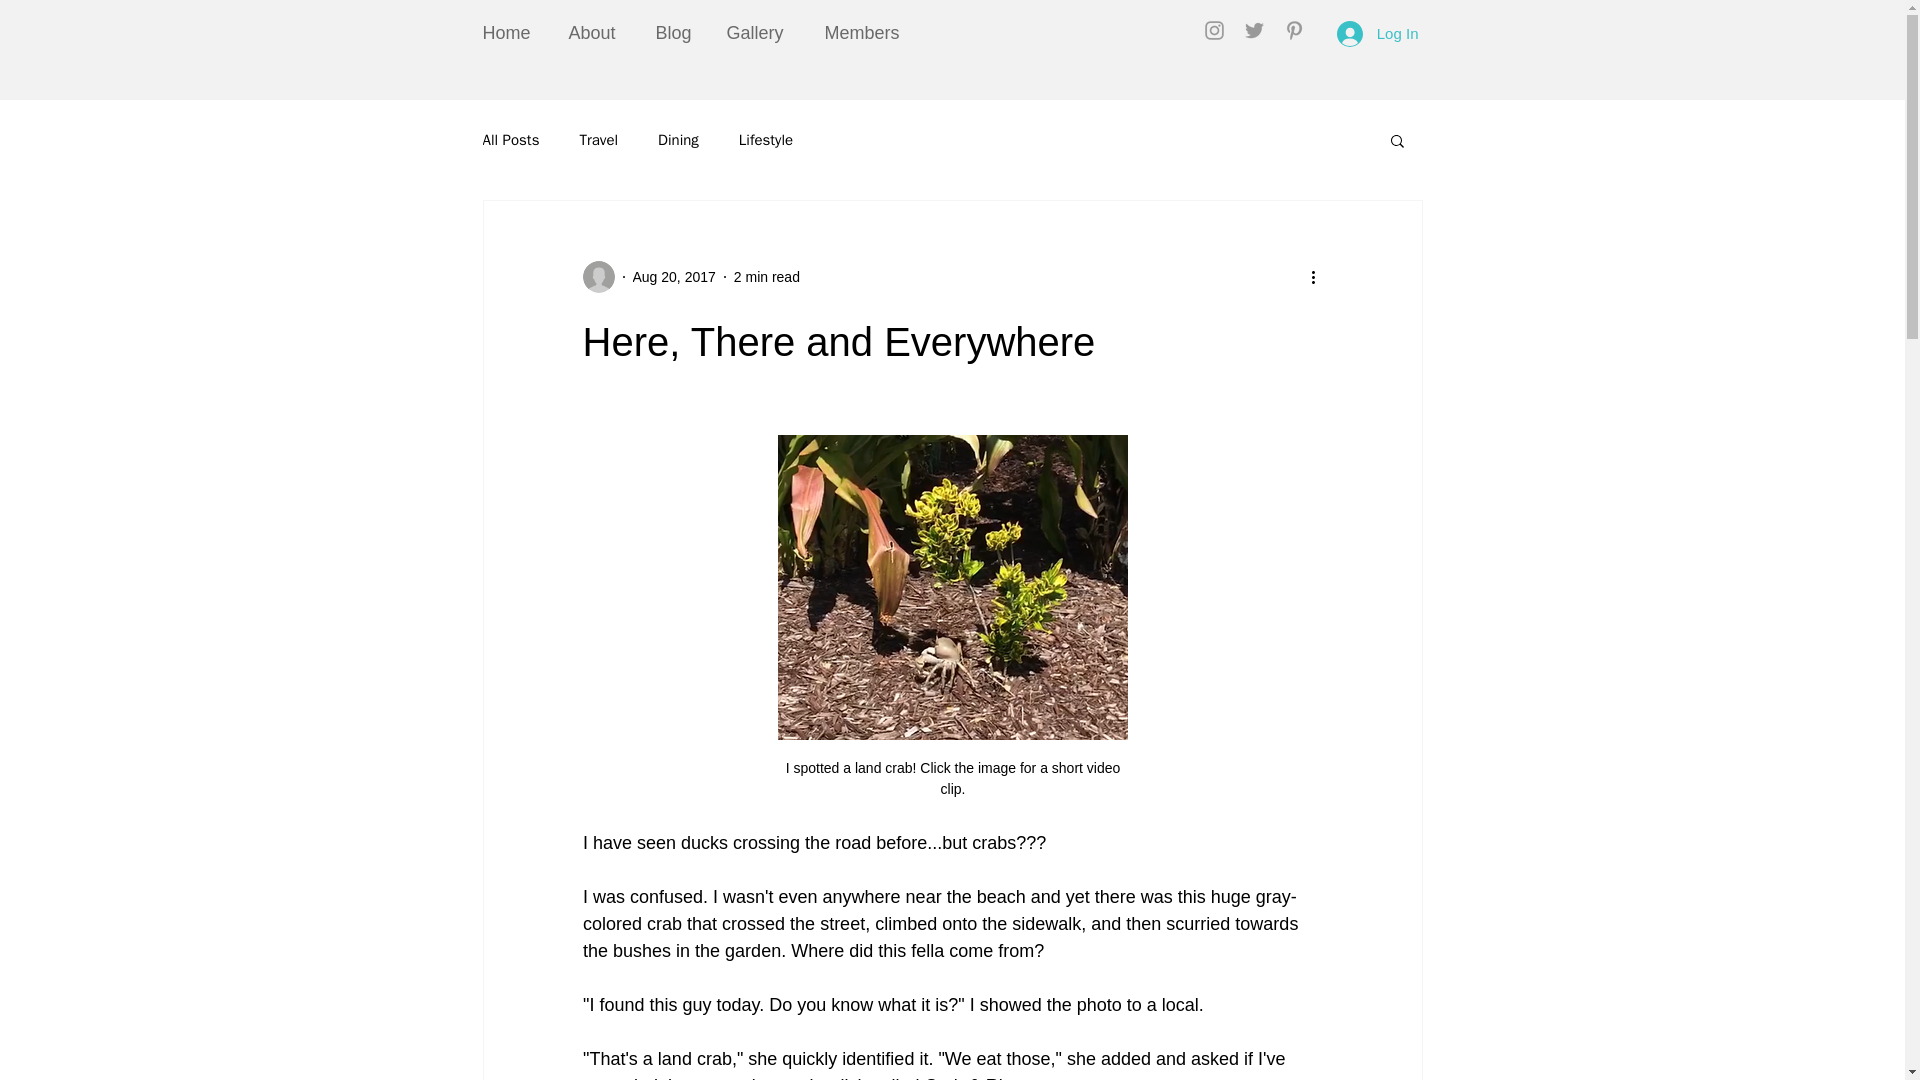 This screenshot has width=1920, height=1080. Describe the element at coordinates (510, 139) in the screenshot. I see `All Posts` at that location.